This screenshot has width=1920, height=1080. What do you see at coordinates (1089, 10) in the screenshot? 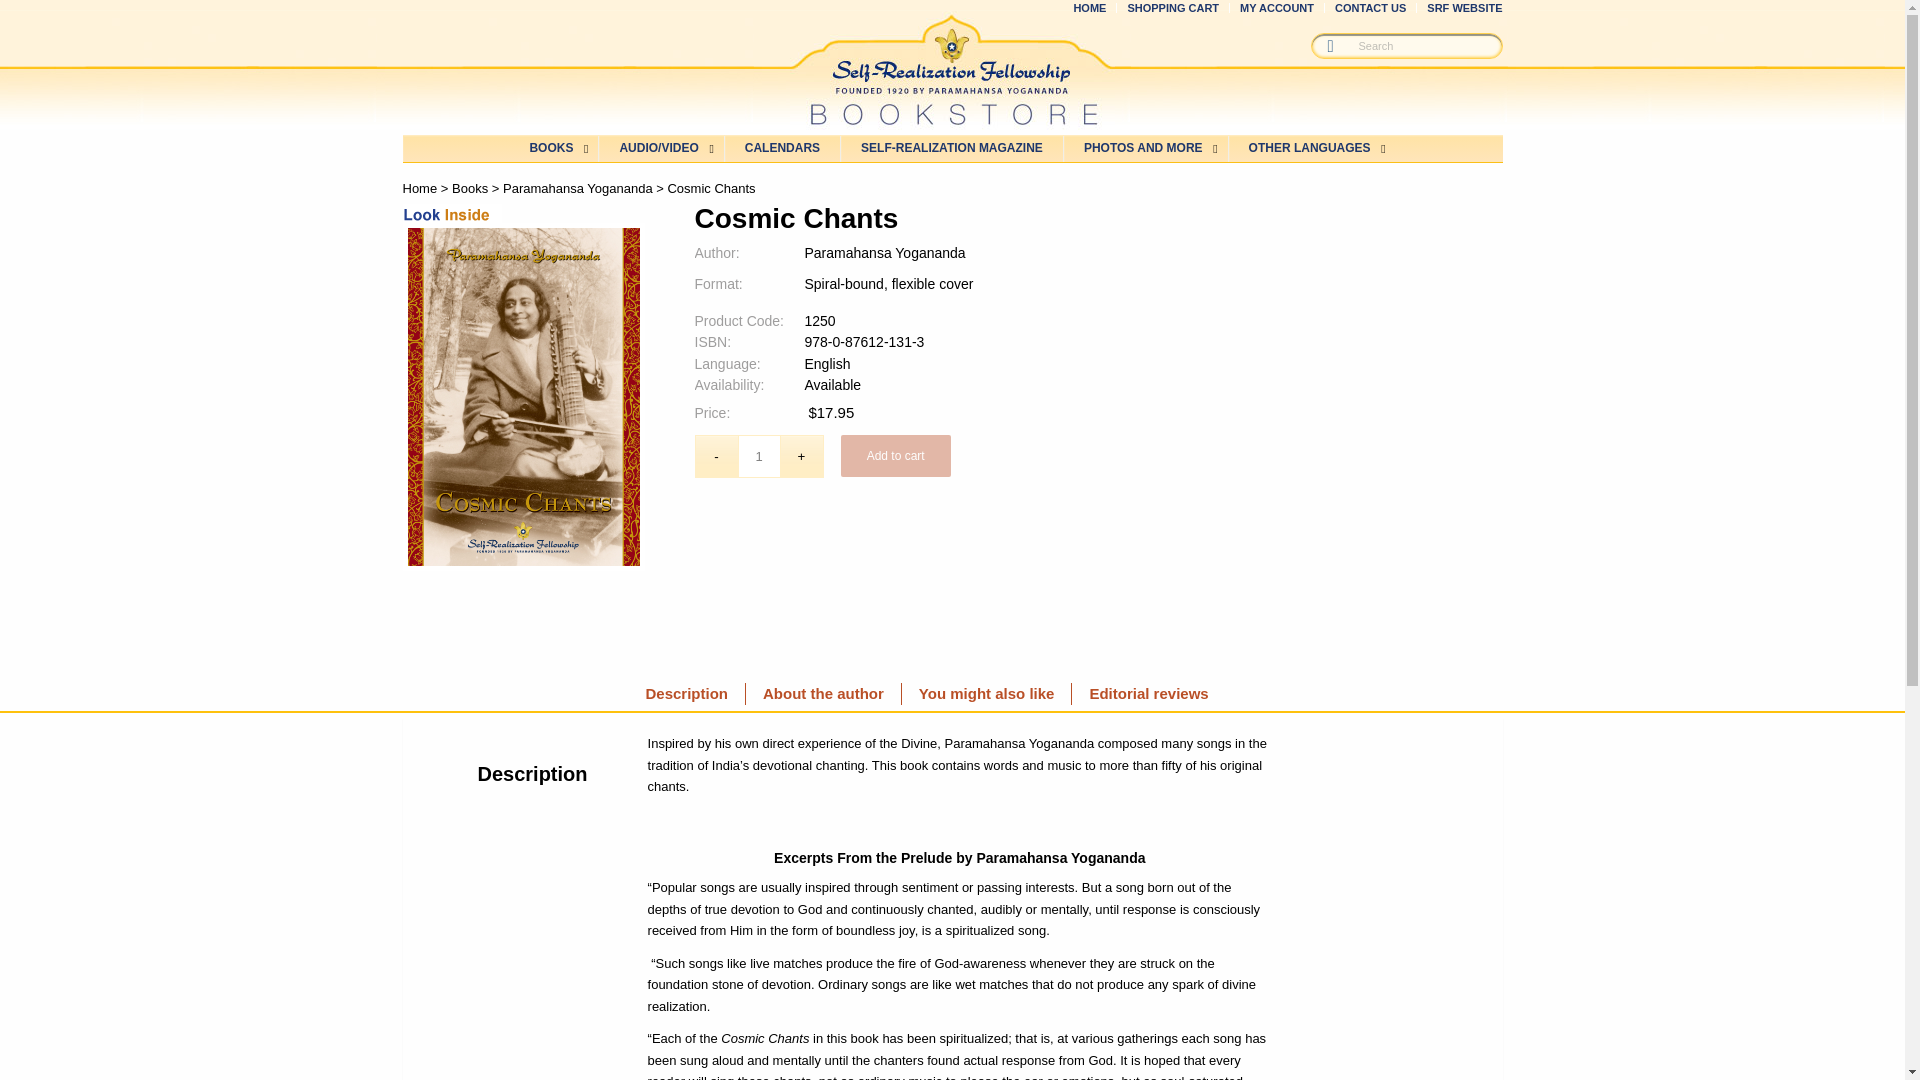
I see `HOME` at bounding box center [1089, 10].